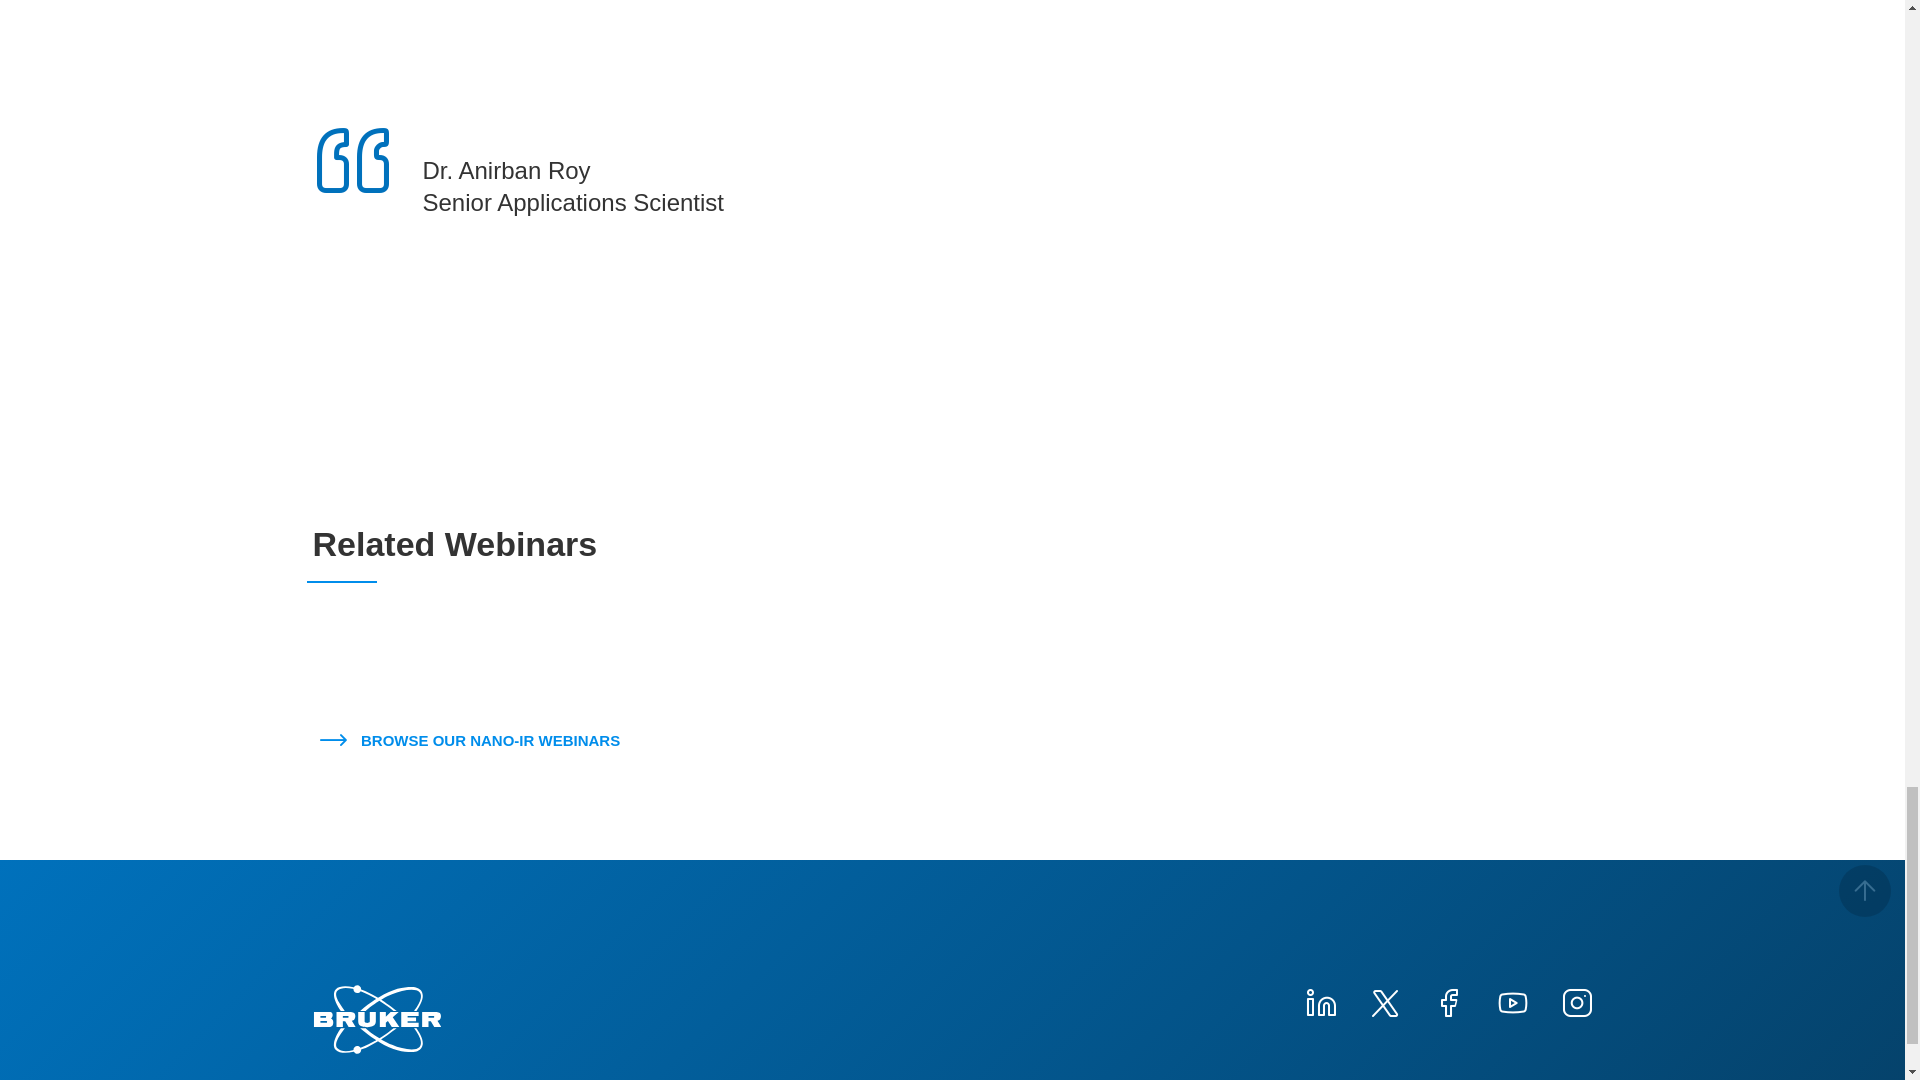 The image size is (1920, 1080). I want to click on linkedin, so click(1320, 1000).